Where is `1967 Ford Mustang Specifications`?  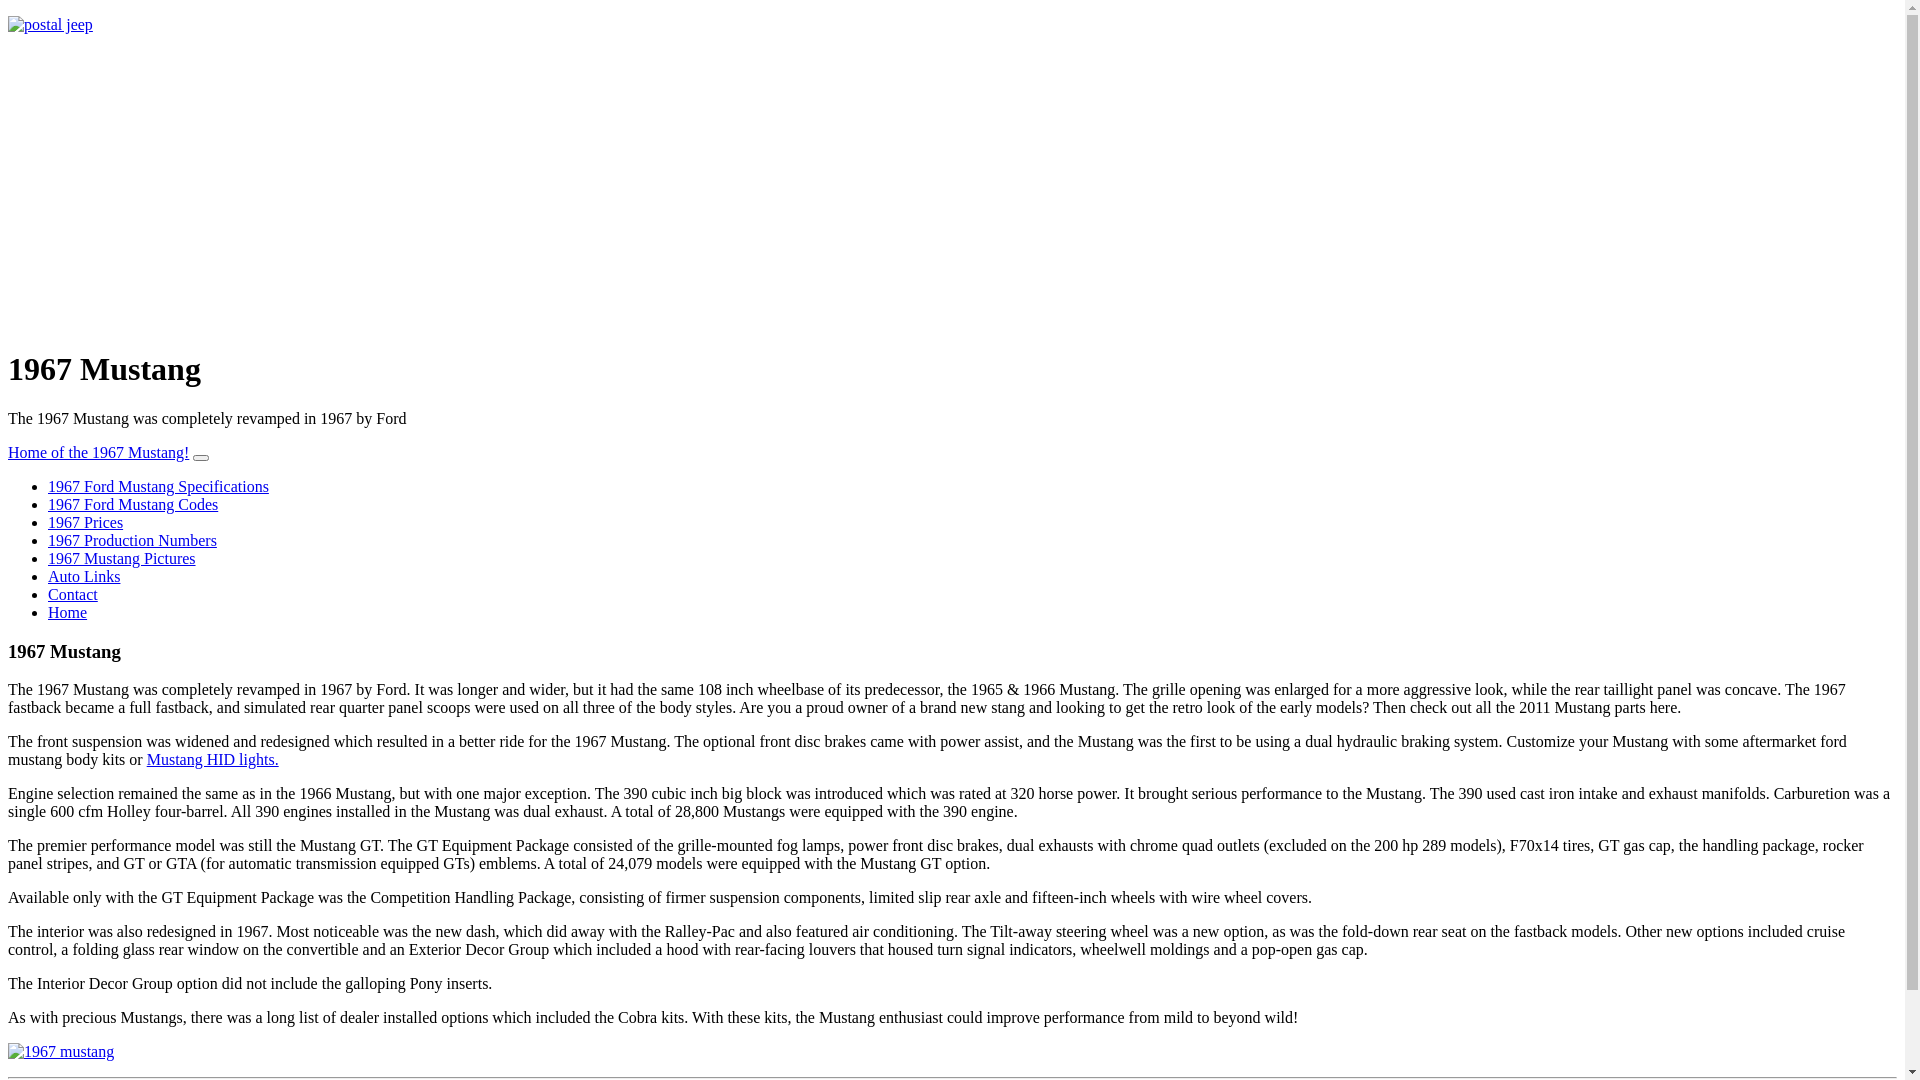 1967 Ford Mustang Specifications is located at coordinates (158, 486).